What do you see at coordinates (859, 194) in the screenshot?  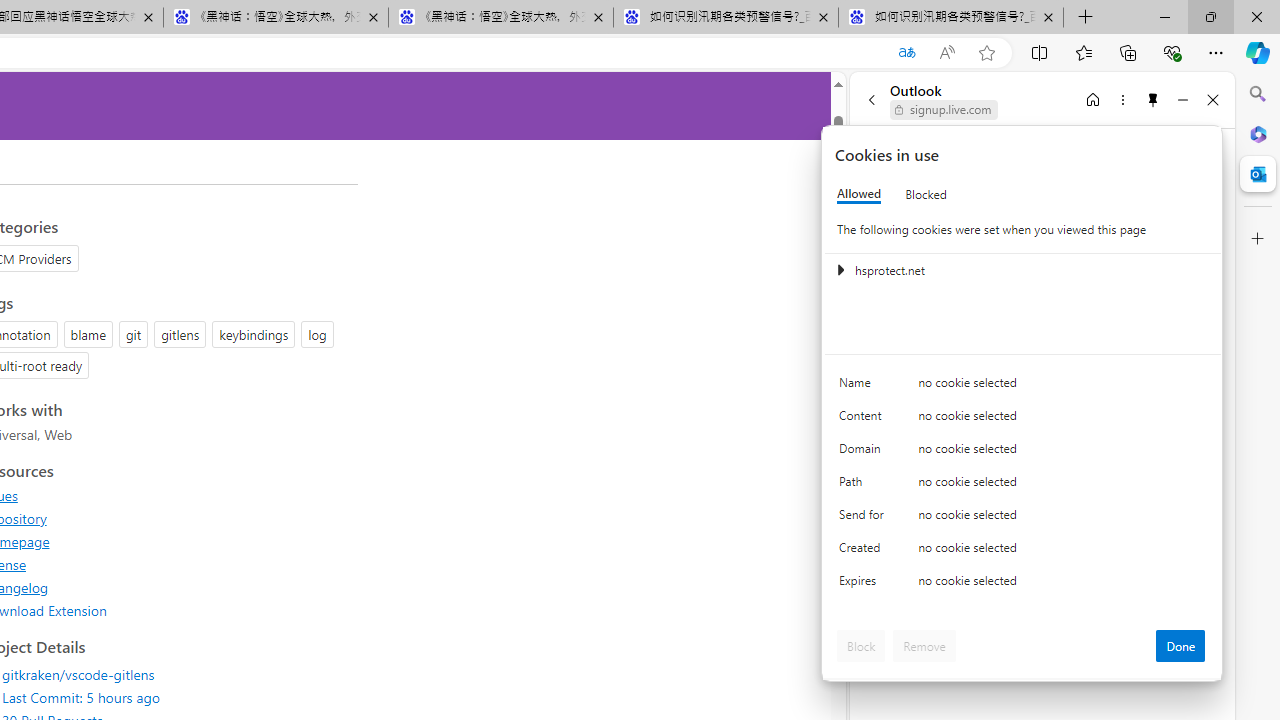 I see `Allowed` at bounding box center [859, 194].